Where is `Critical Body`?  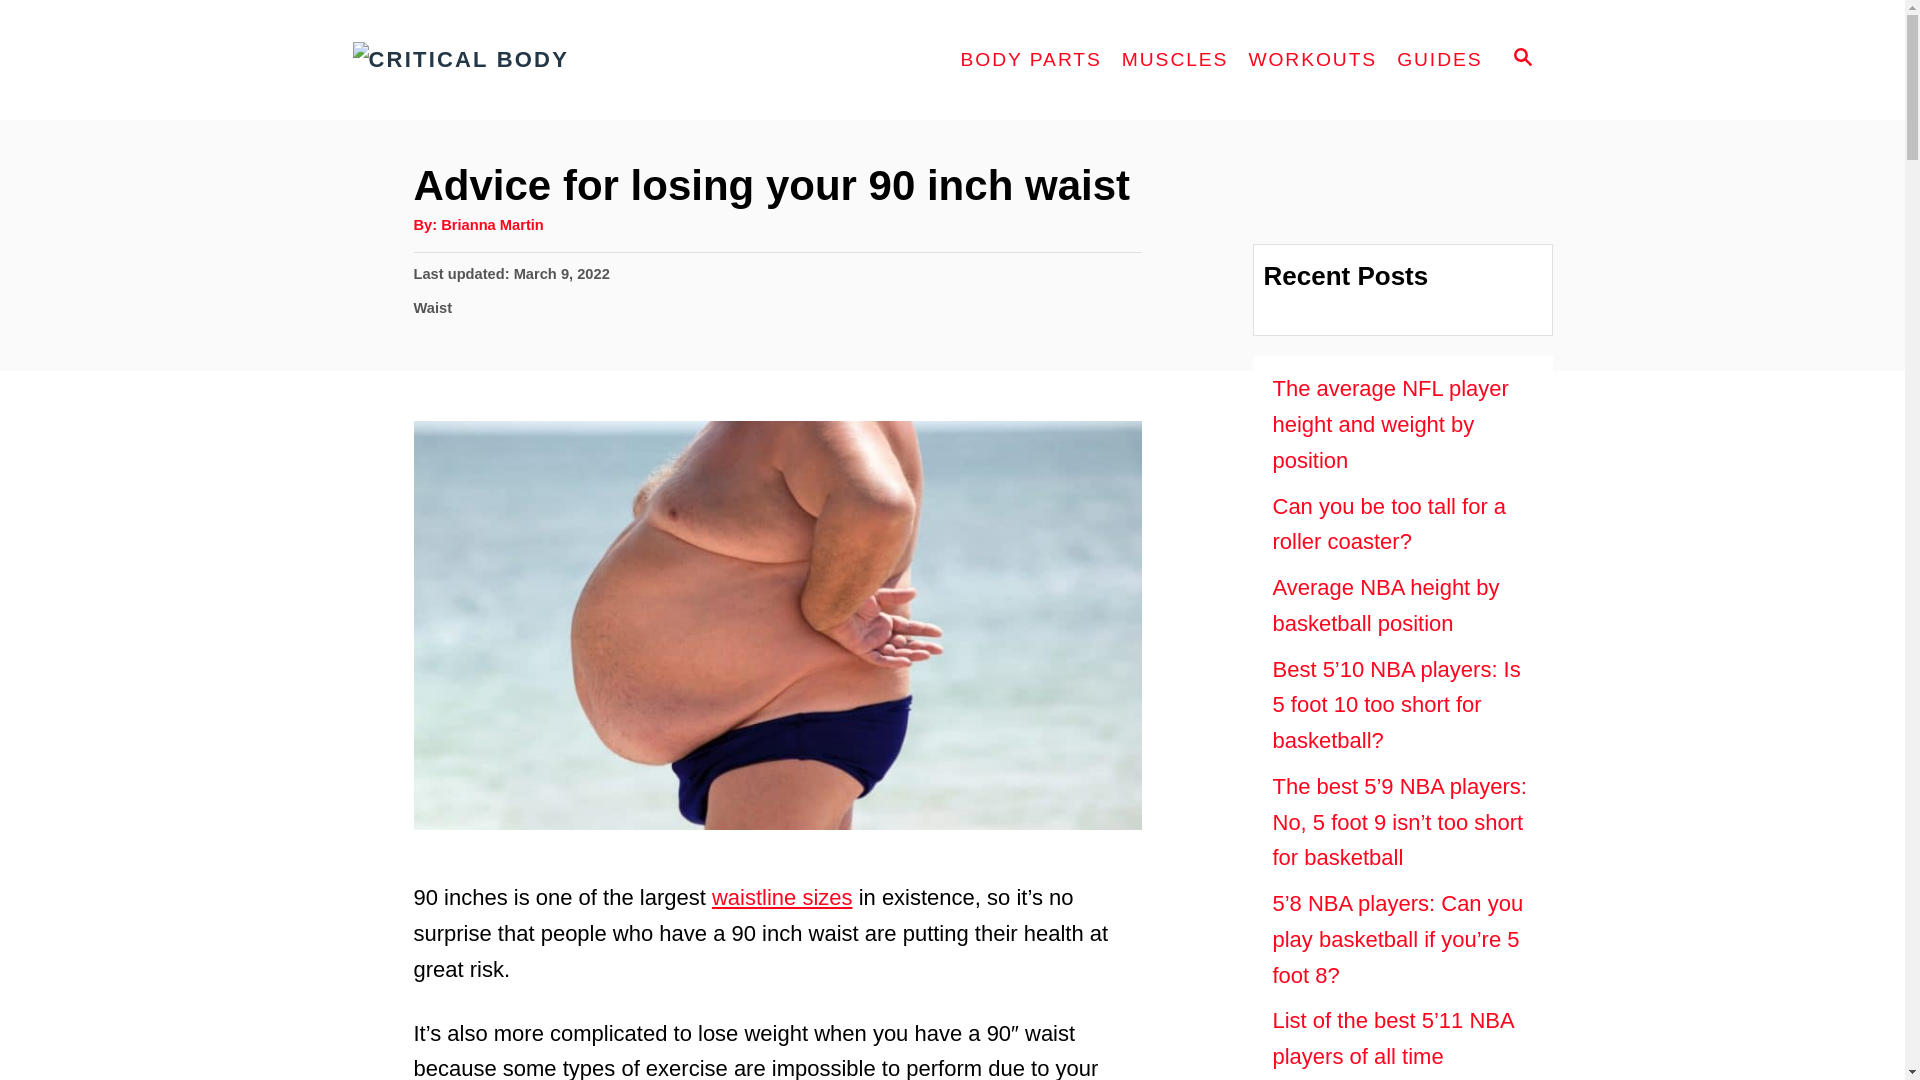 Critical Body is located at coordinates (532, 60).